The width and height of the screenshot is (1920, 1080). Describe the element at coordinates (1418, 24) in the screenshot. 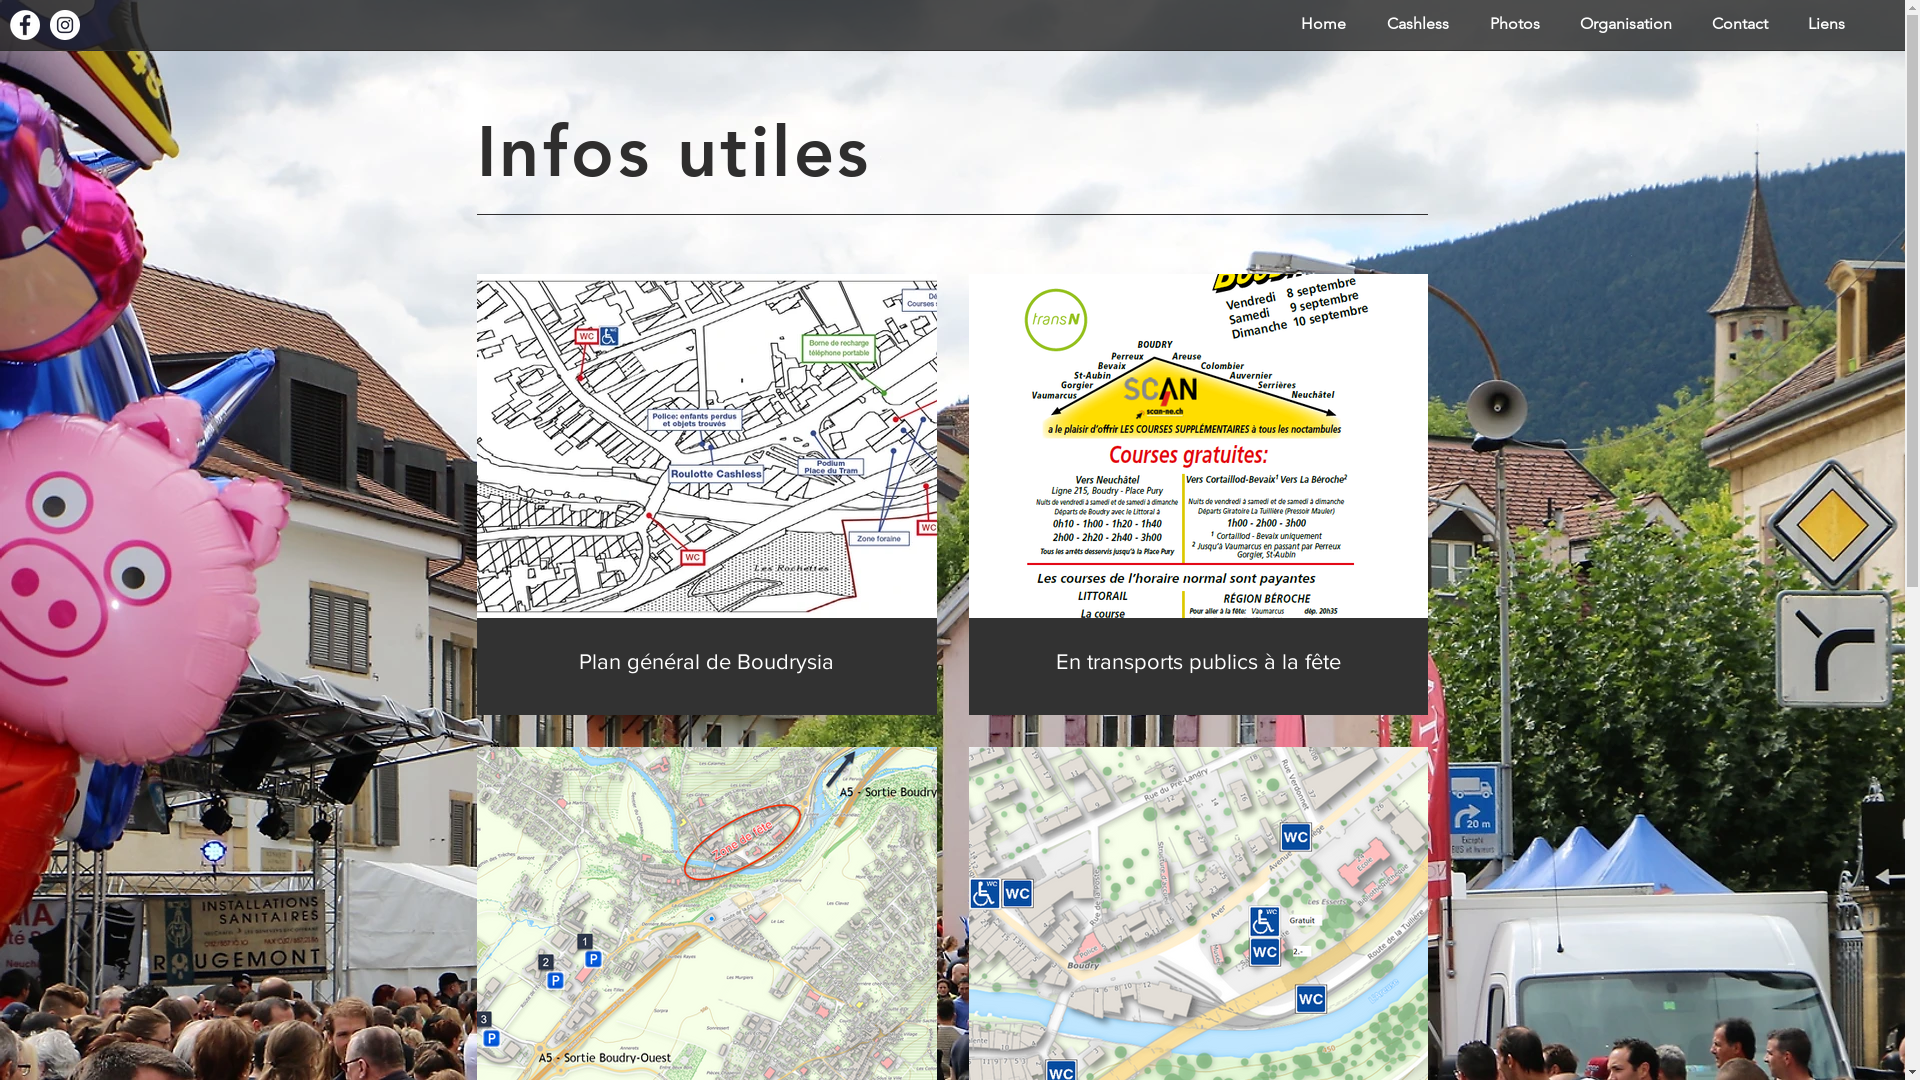

I see `Cashless` at that location.